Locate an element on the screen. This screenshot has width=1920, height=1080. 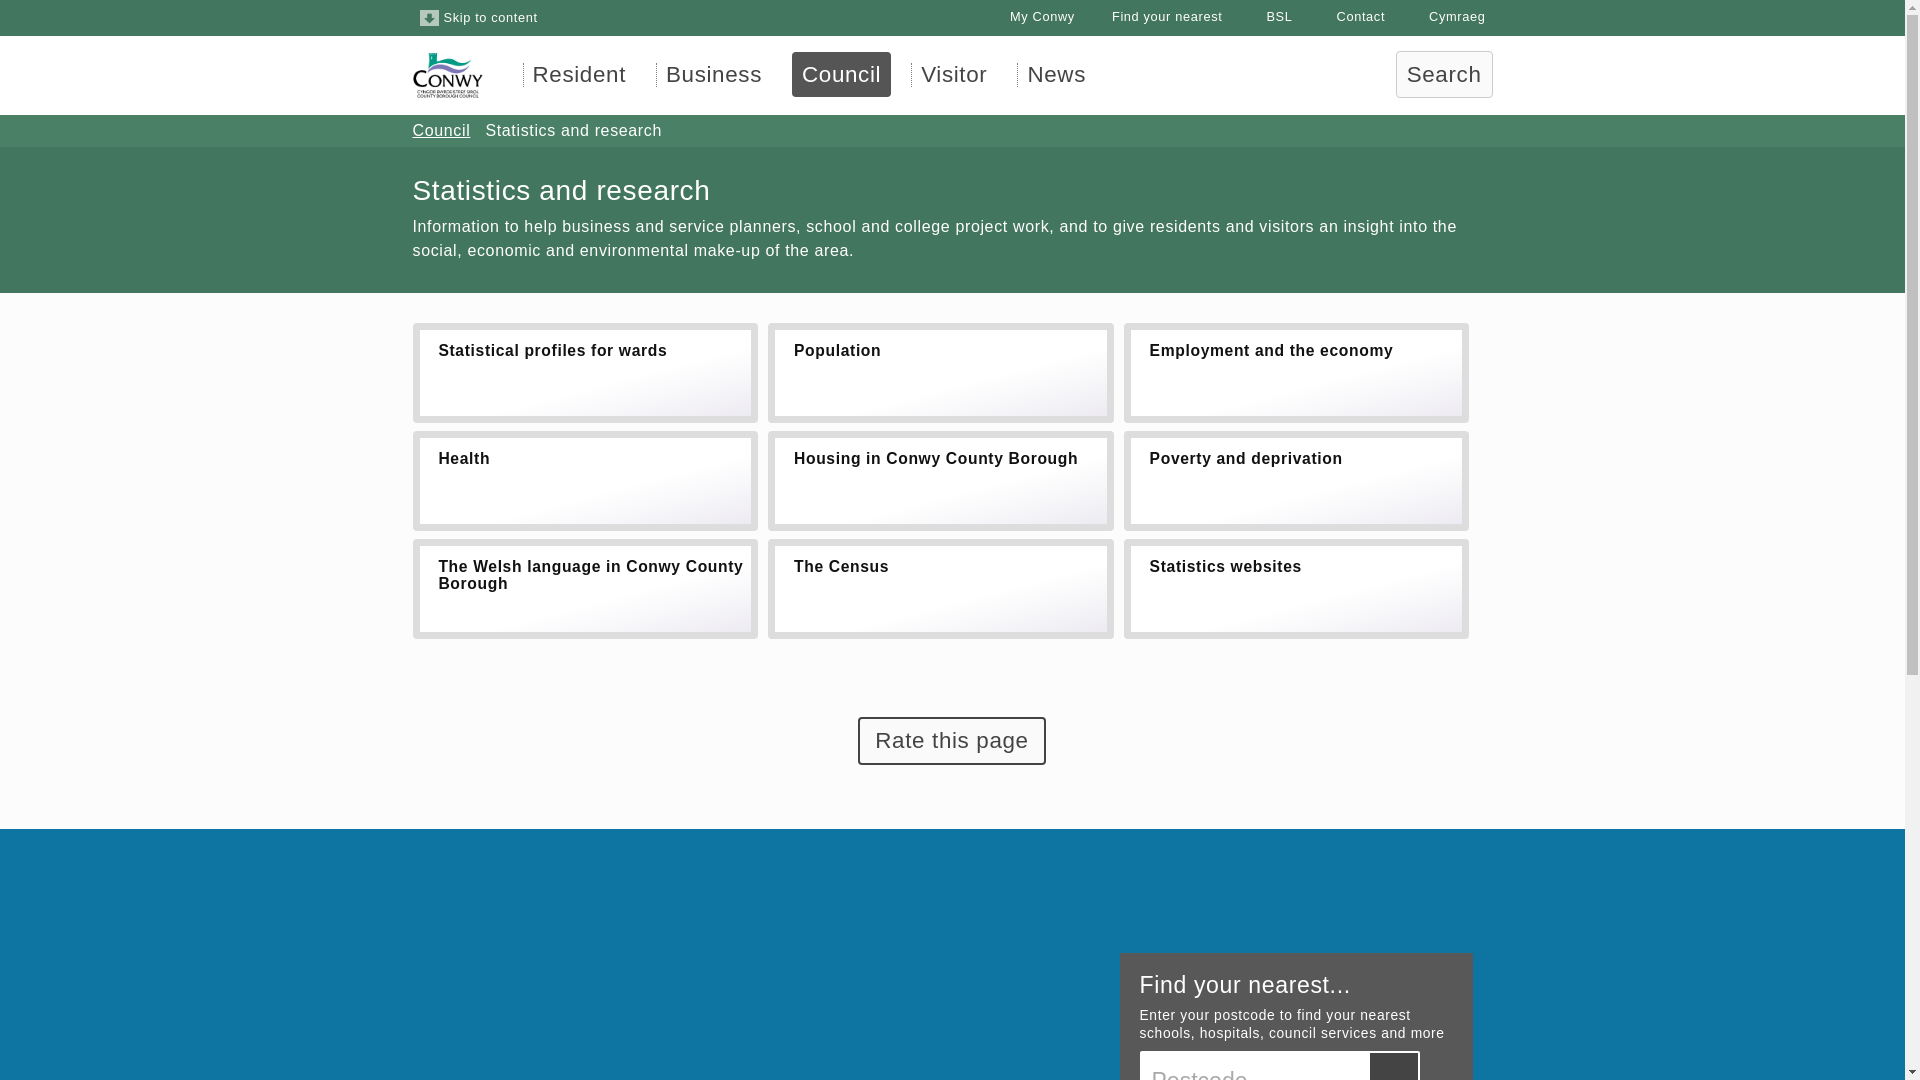
Statistical profiles for wards is located at coordinates (585, 372).